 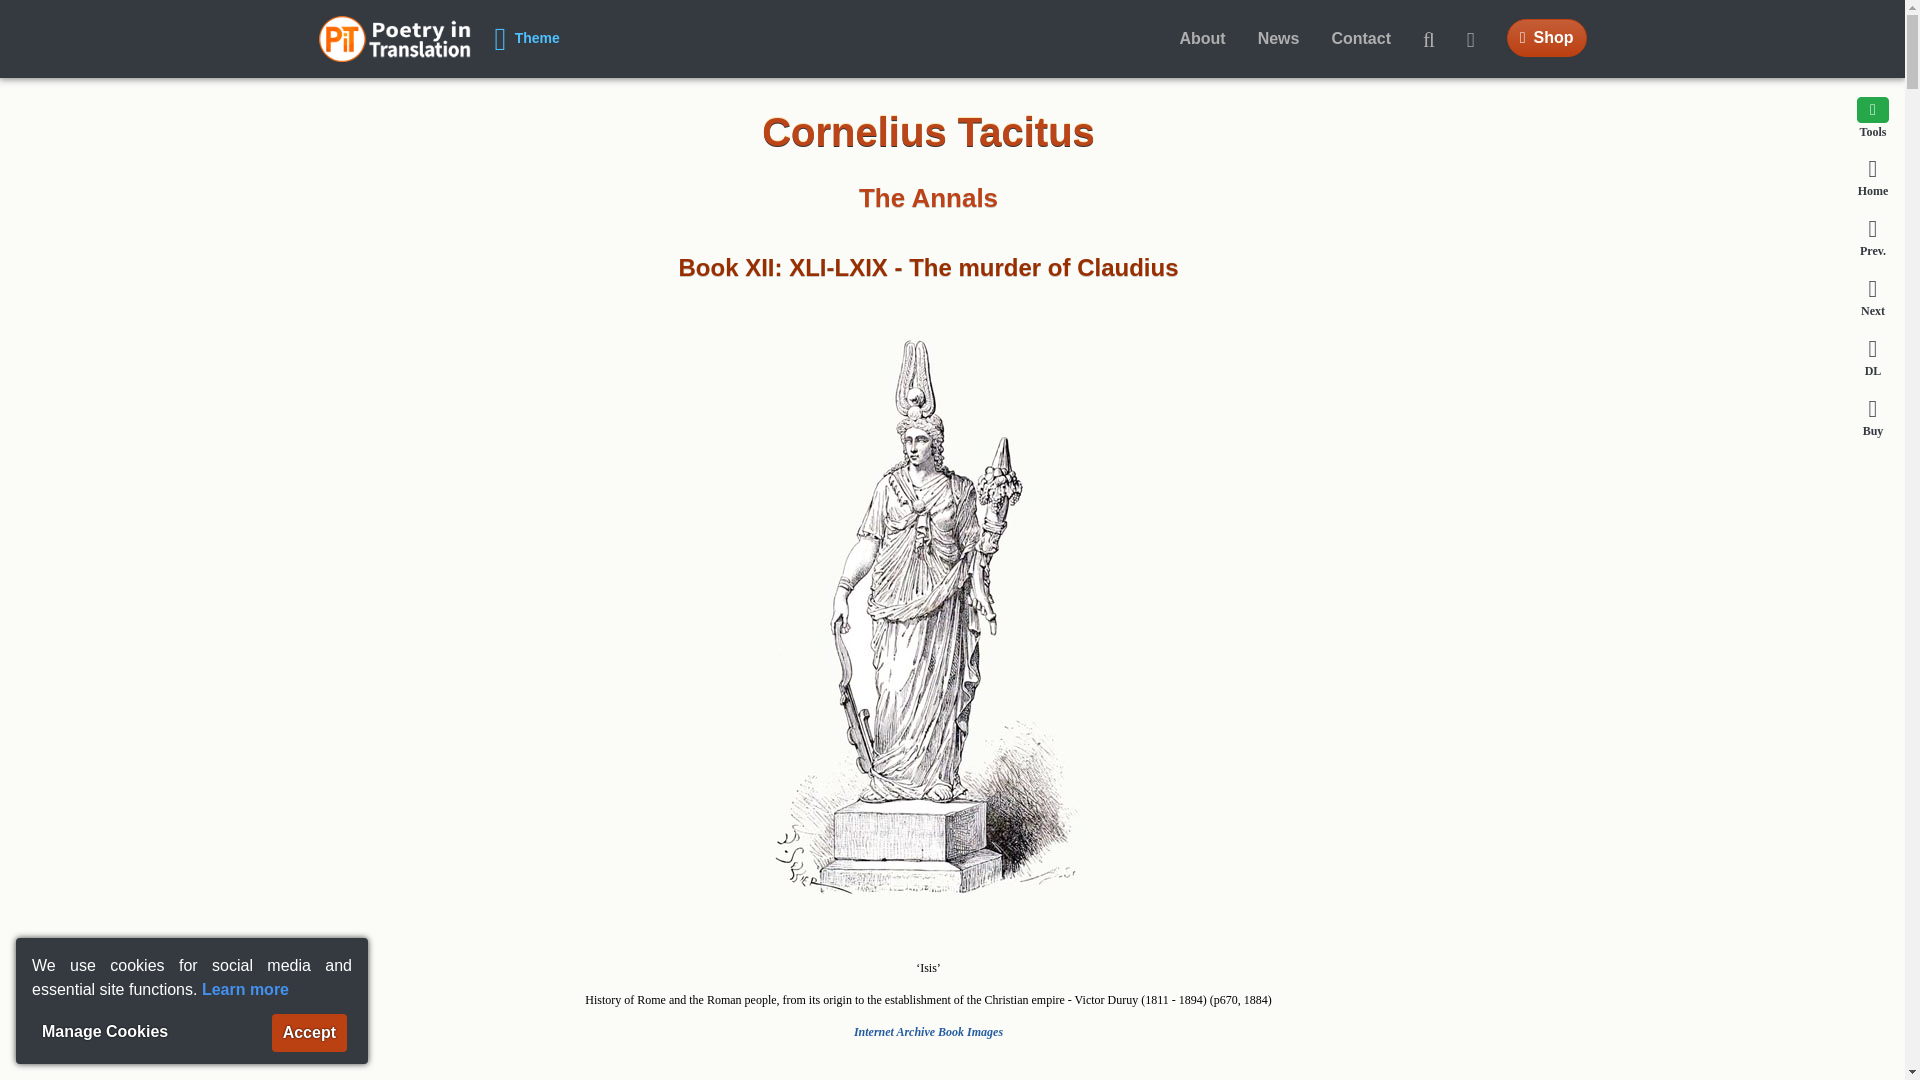 What do you see at coordinates (1479, 39) in the screenshot?
I see `Account Login` at bounding box center [1479, 39].